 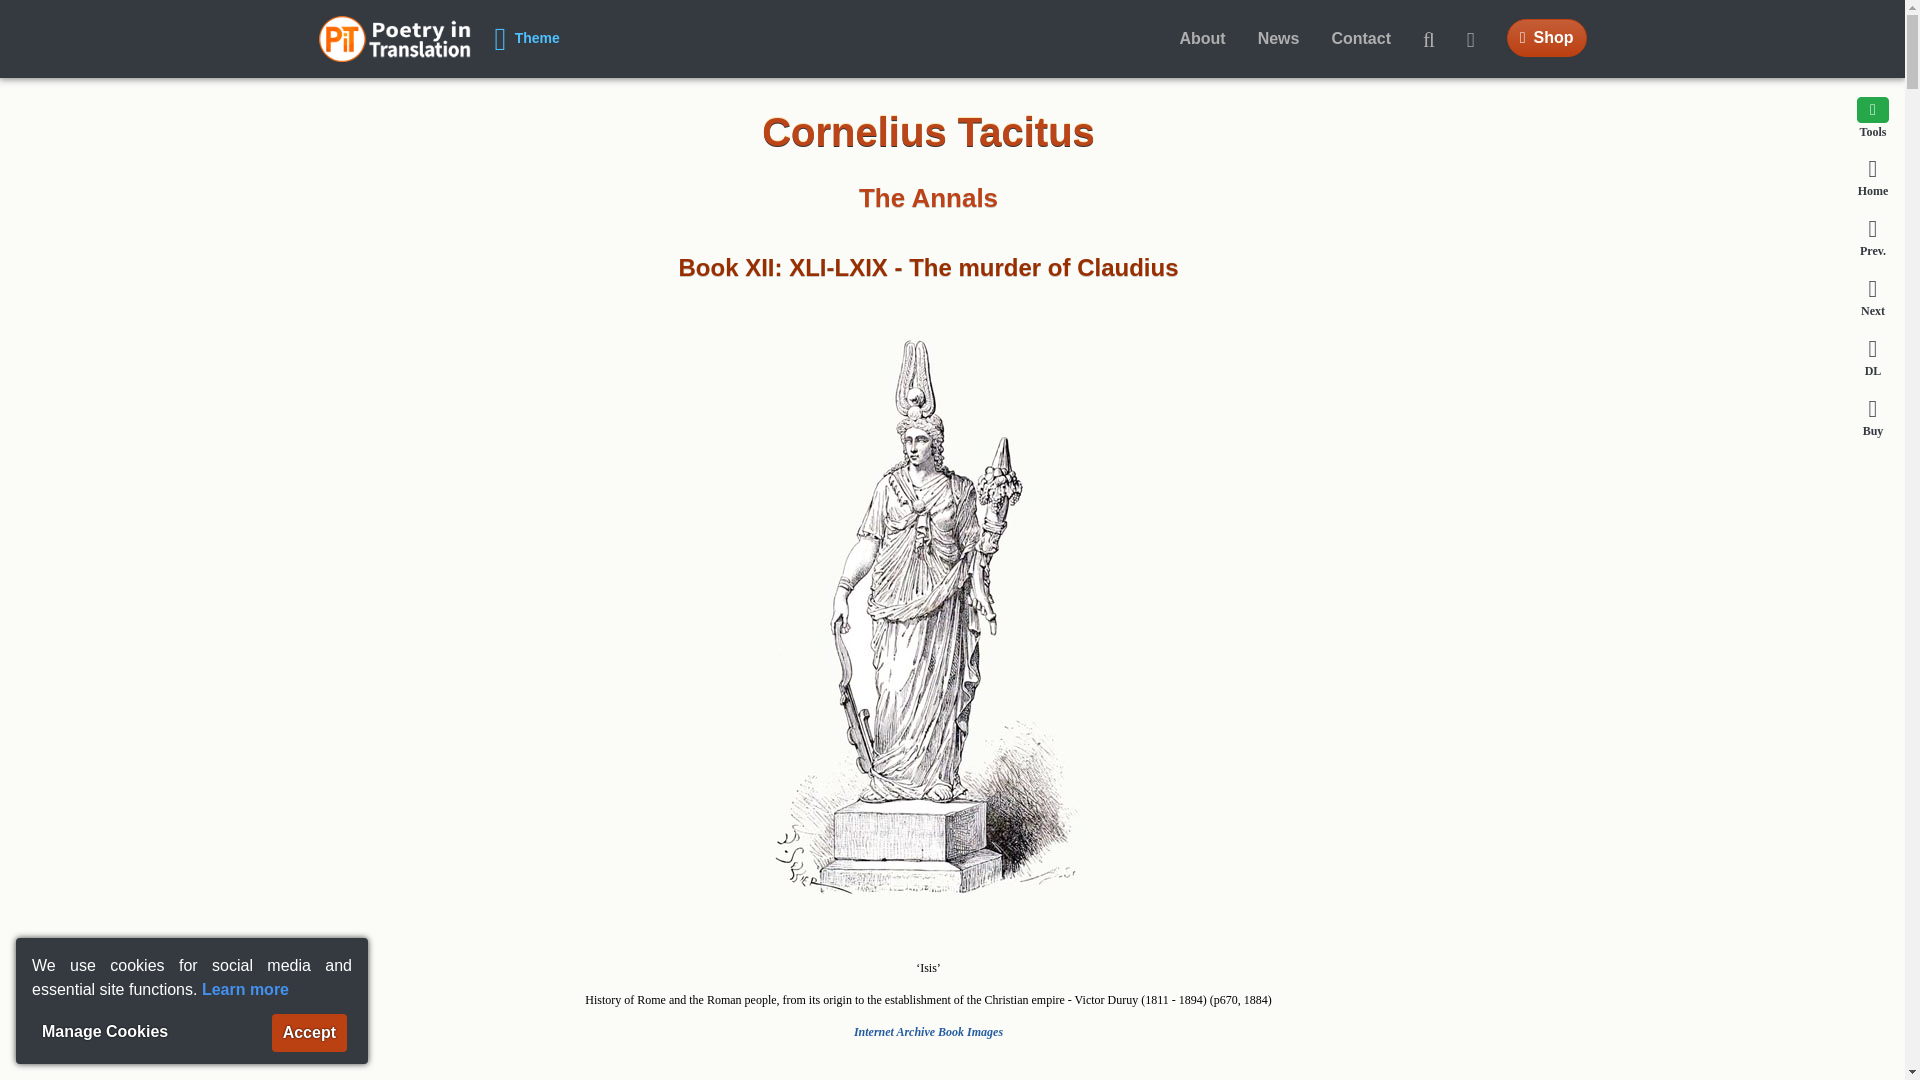 What do you see at coordinates (1479, 39) in the screenshot?
I see `Account Login` at bounding box center [1479, 39].